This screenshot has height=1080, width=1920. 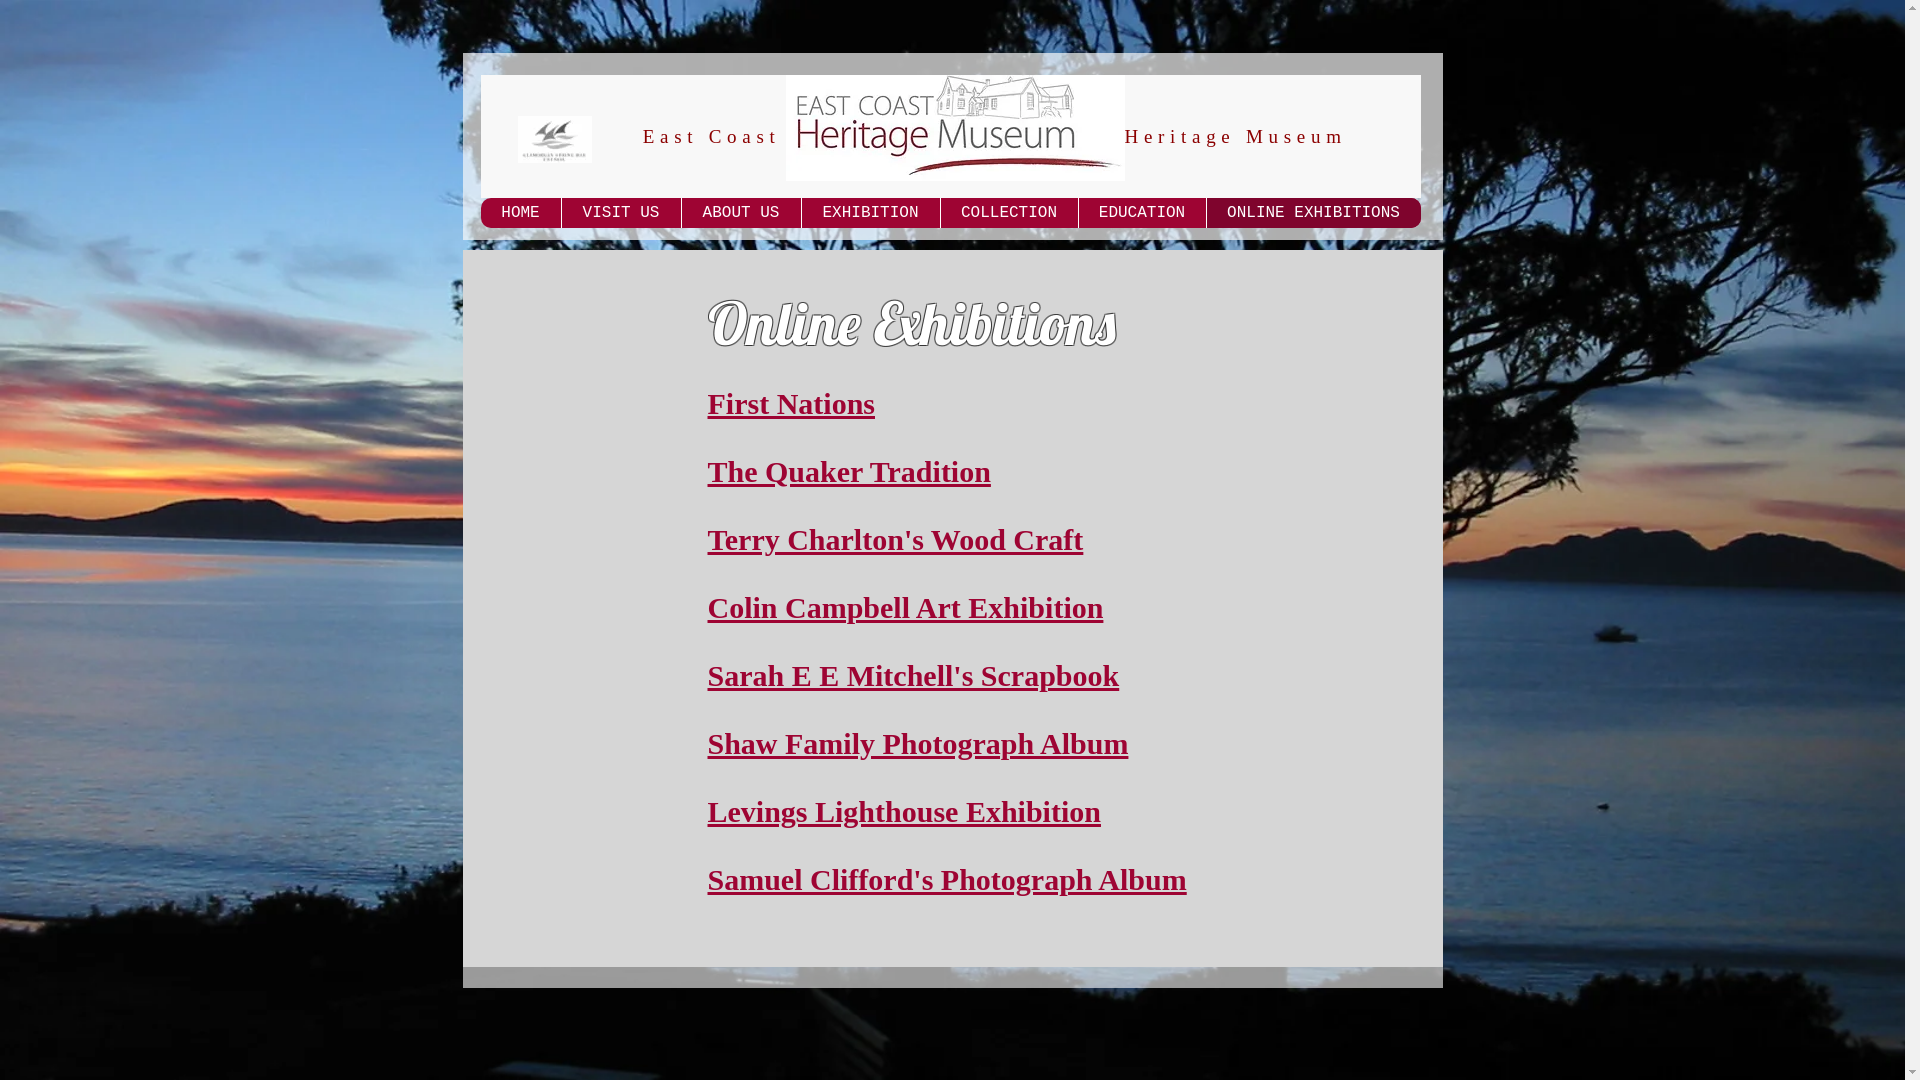 What do you see at coordinates (906, 642) in the screenshot?
I see `Colin Campbell Art Exhibition` at bounding box center [906, 642].